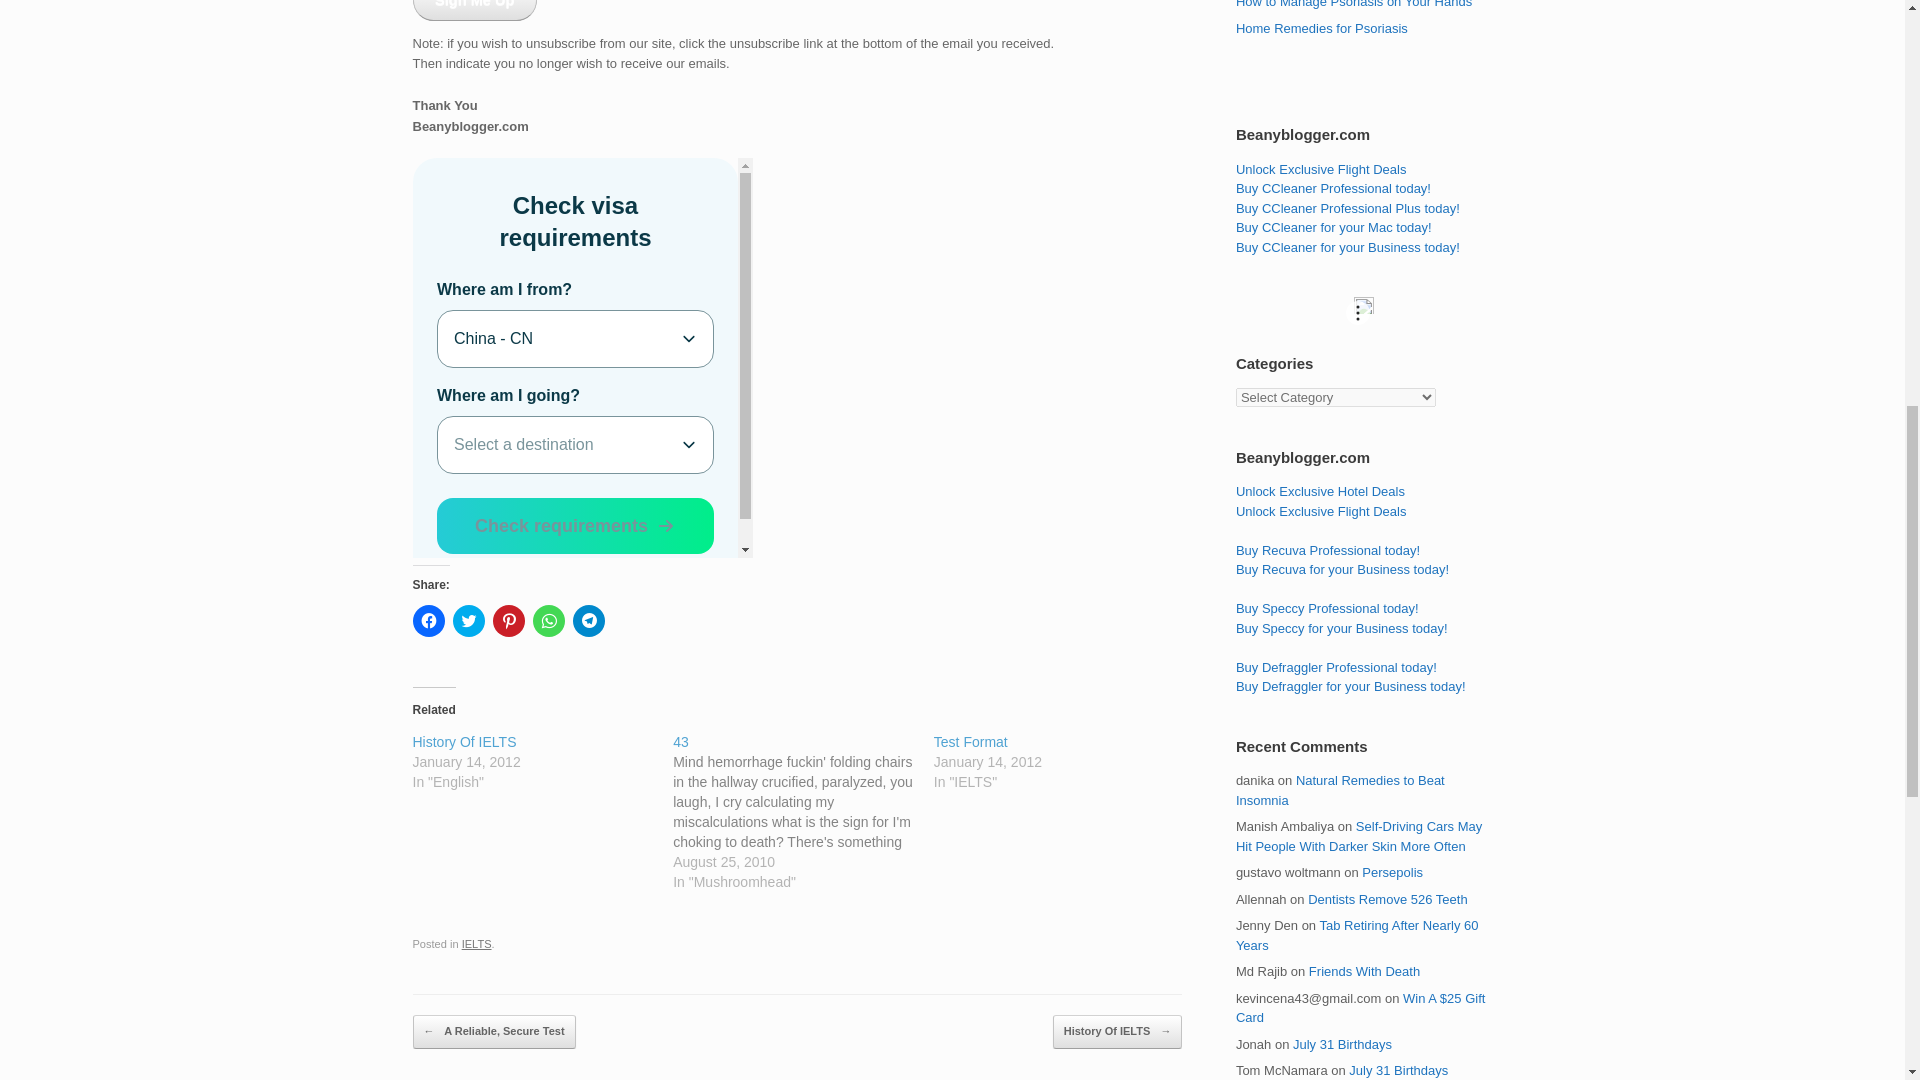 This screenshot has width=1920, height=1080. Describe the element at coordinates (464, 742) in the screenshot. I see `History Of IELTS` at that location.